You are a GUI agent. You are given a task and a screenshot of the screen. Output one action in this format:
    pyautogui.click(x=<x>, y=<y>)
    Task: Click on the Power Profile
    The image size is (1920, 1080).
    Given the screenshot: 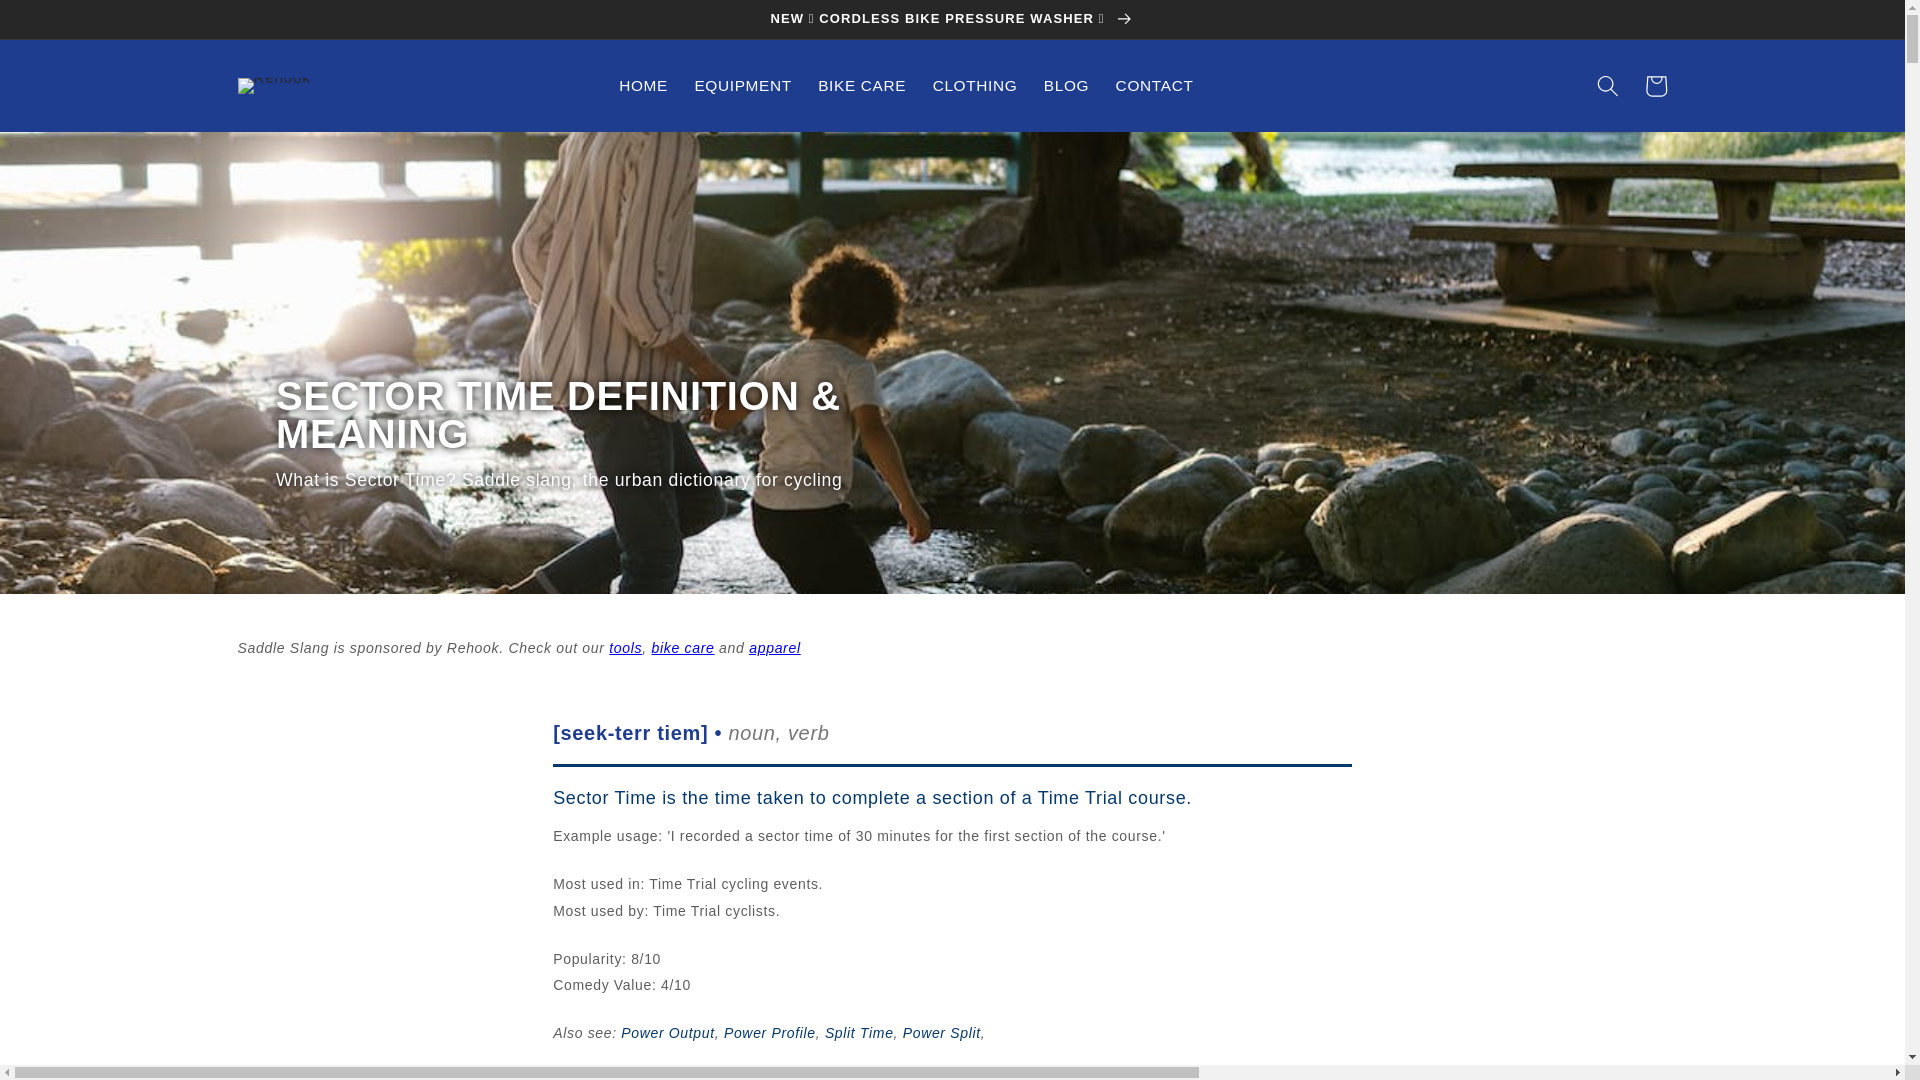 What is the action you would take?
    pyautogui.click(x=770, y=1032)
    